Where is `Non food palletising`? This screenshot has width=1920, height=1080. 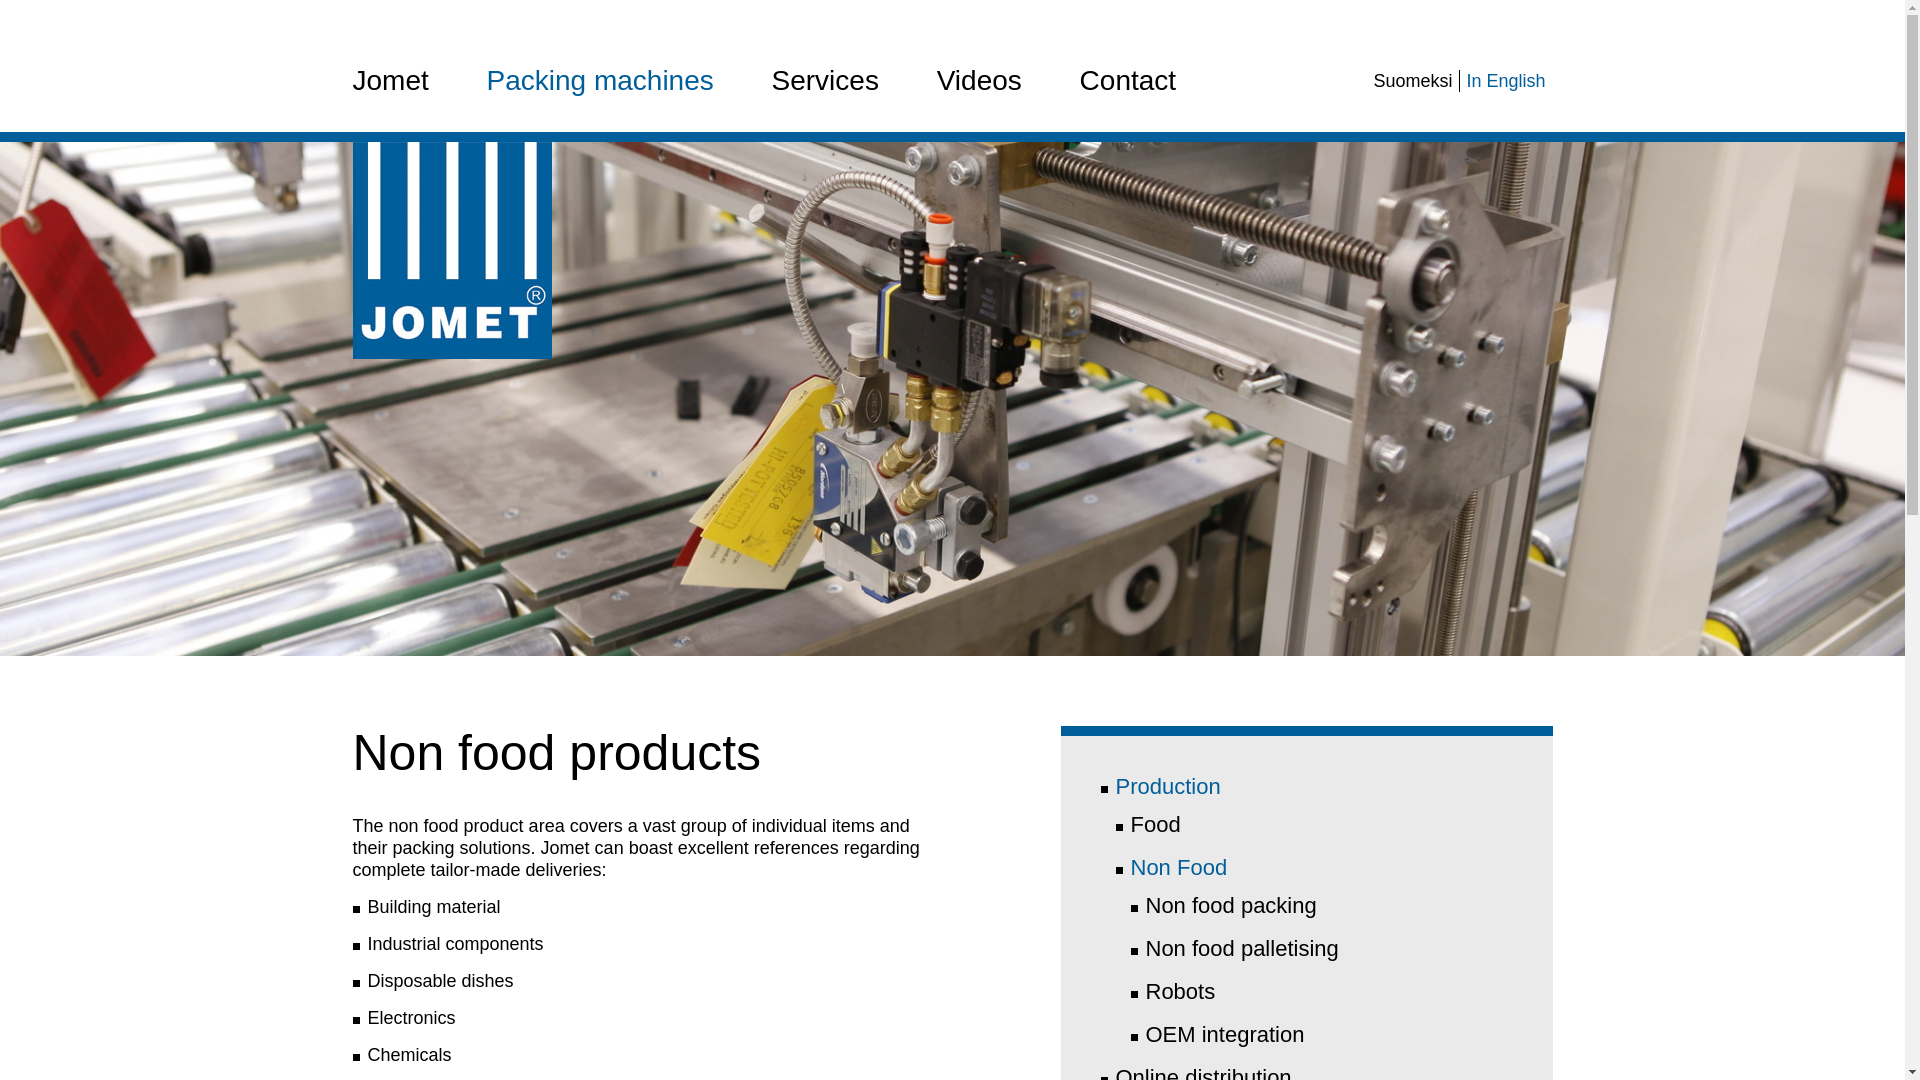 Non food palletising is located at coordinates (1242, 948).